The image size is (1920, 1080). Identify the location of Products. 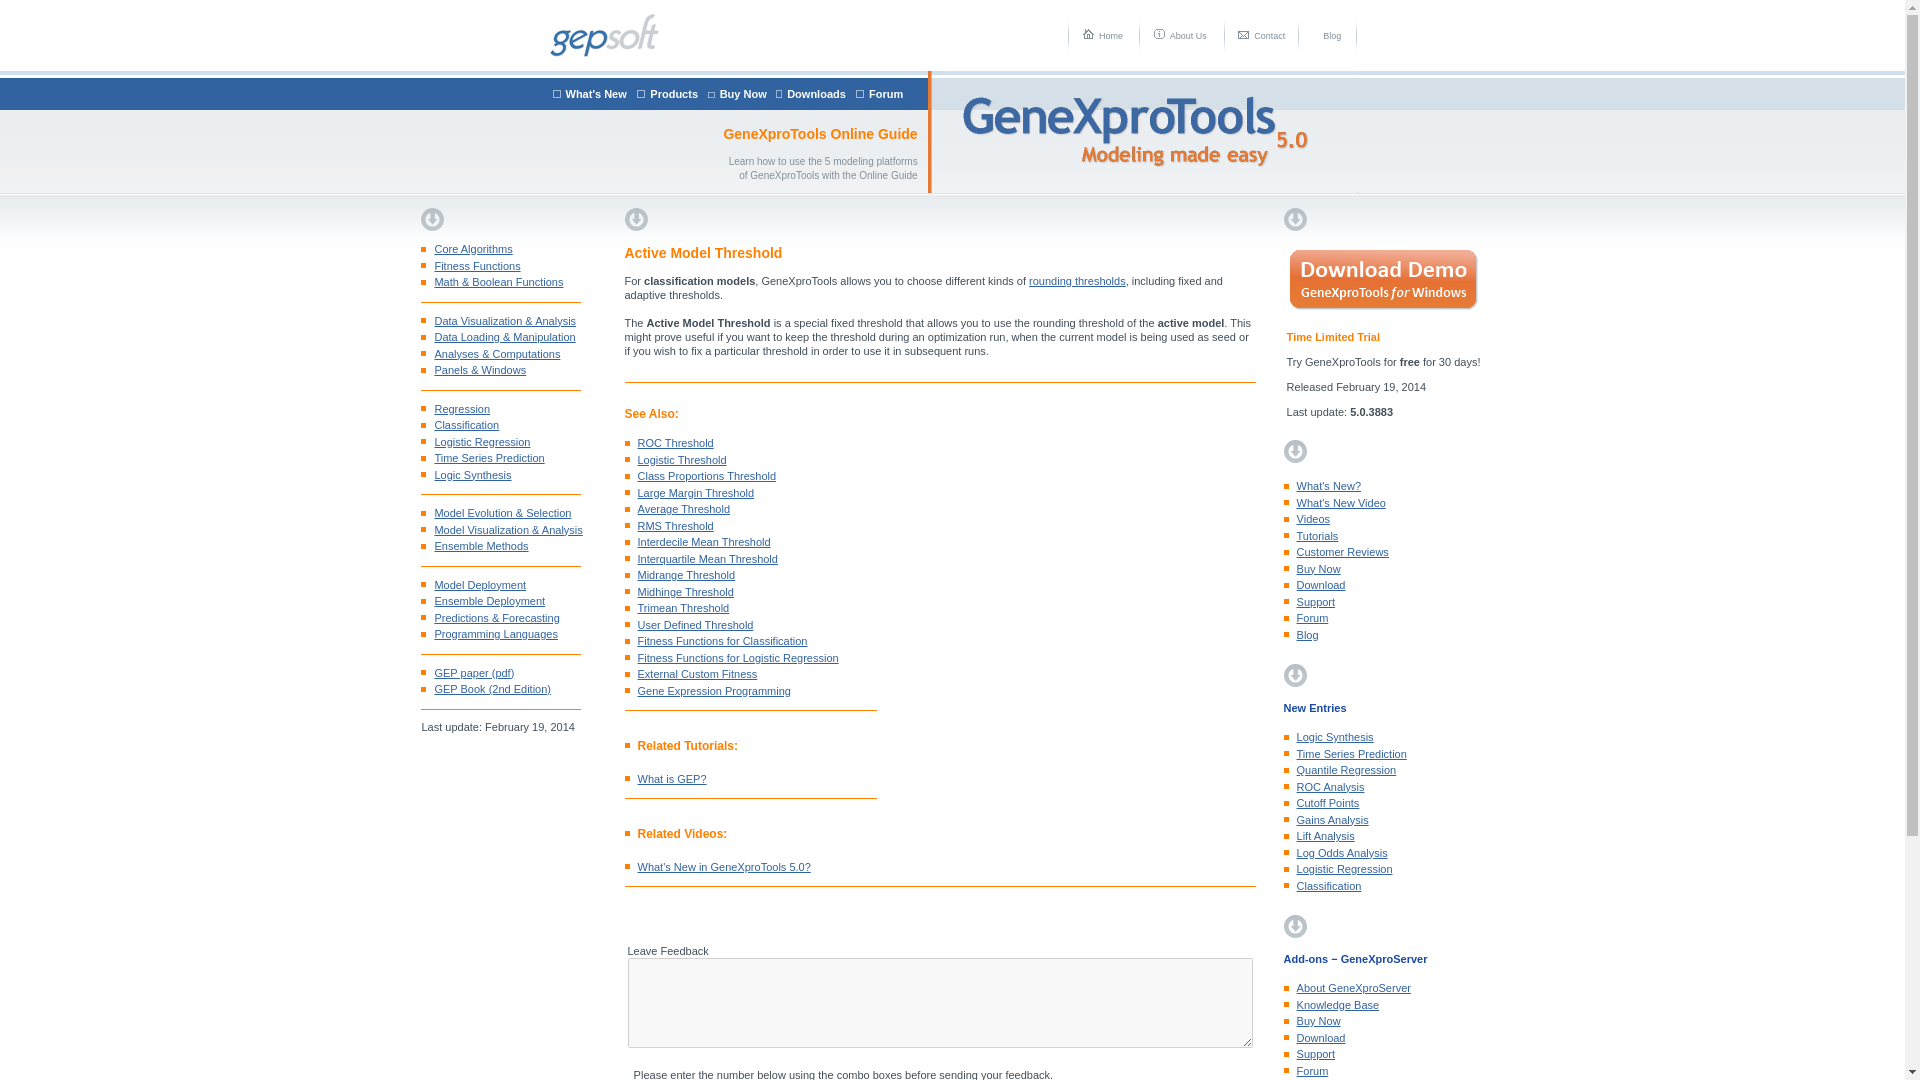
(674, 94).